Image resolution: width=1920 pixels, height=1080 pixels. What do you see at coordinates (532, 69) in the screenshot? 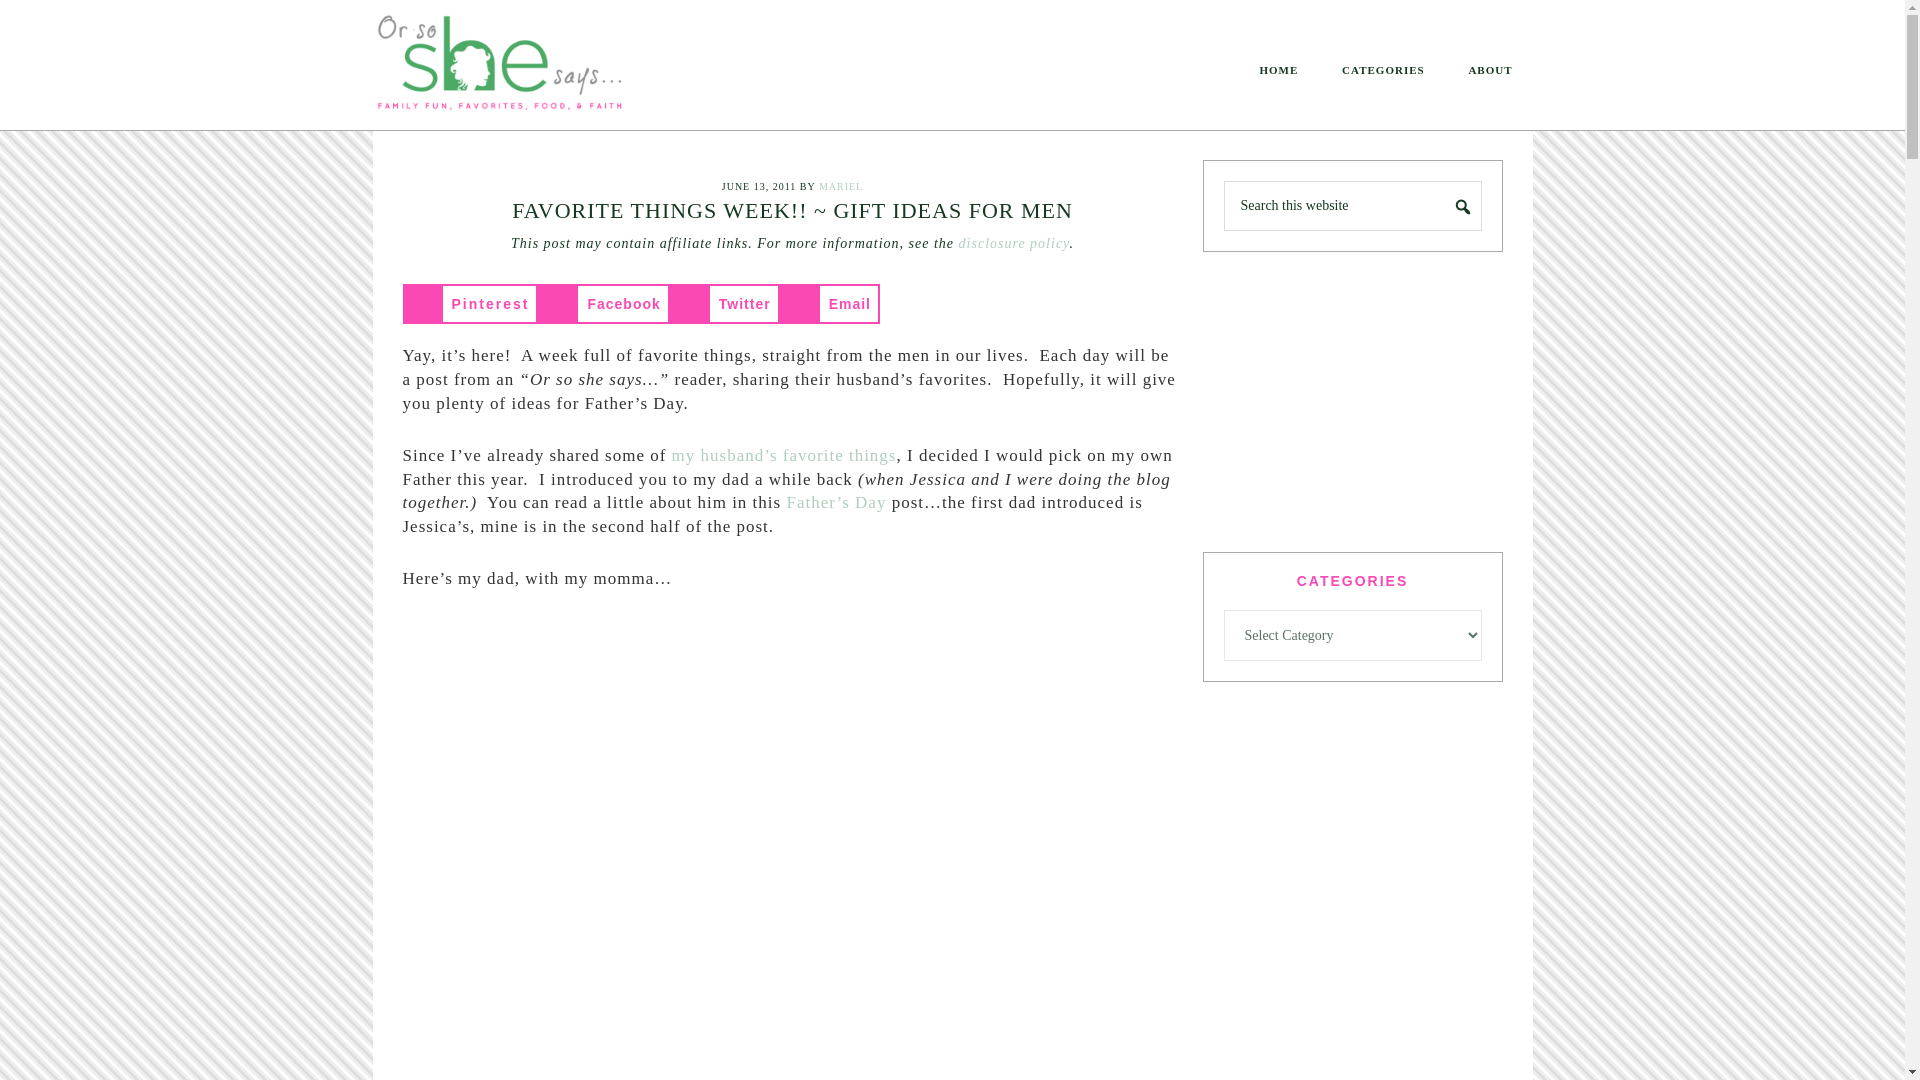
I see `OR SO SHE SAYS...` at bounding box center [532, 69].